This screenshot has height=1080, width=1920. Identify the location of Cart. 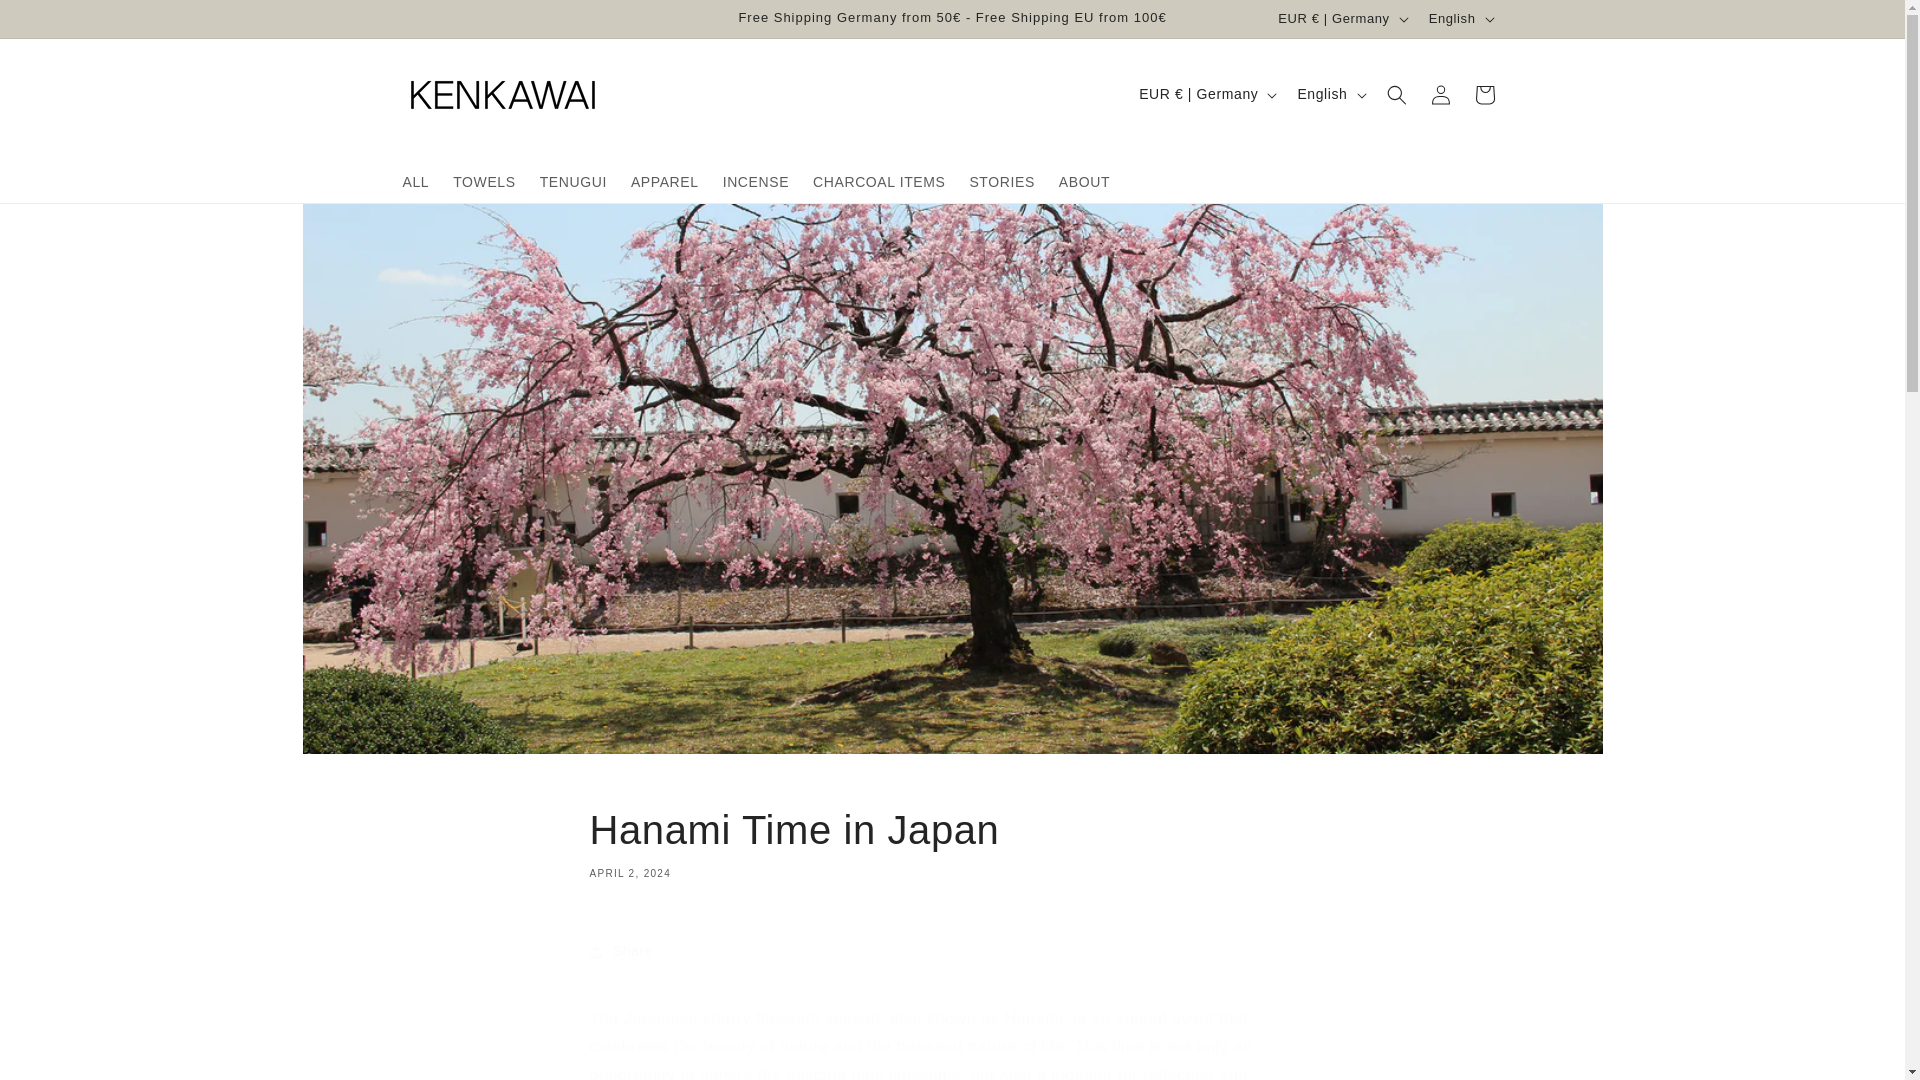
(415, 180).